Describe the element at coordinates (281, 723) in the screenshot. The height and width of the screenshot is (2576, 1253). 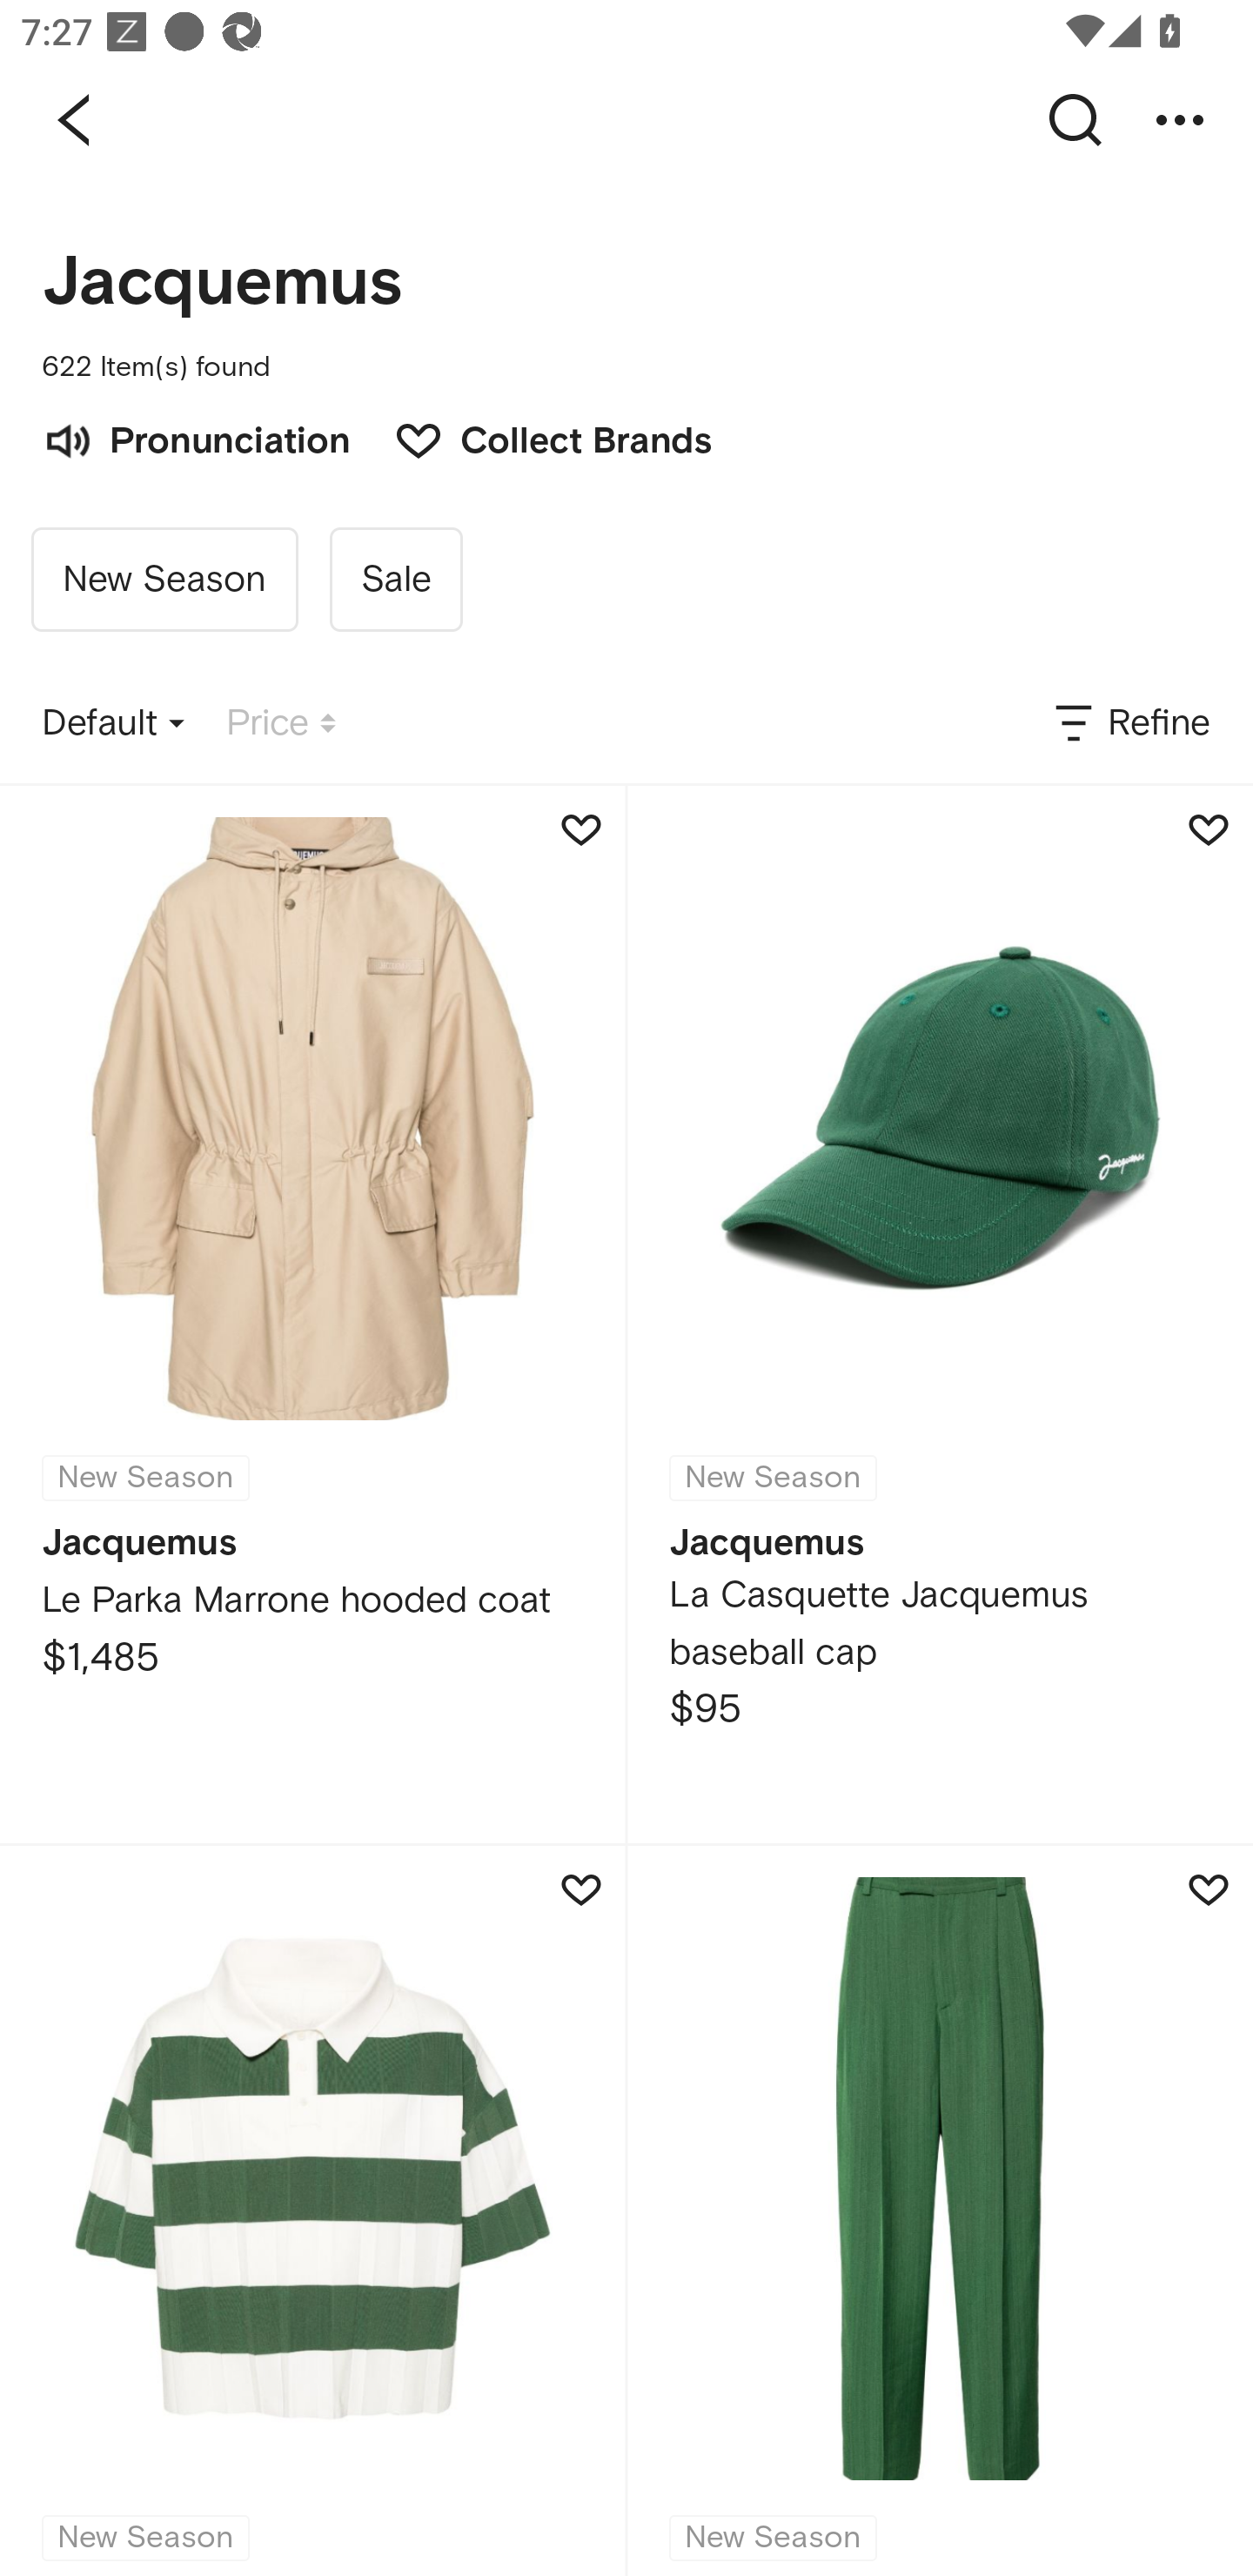
I see `Price` at that location.